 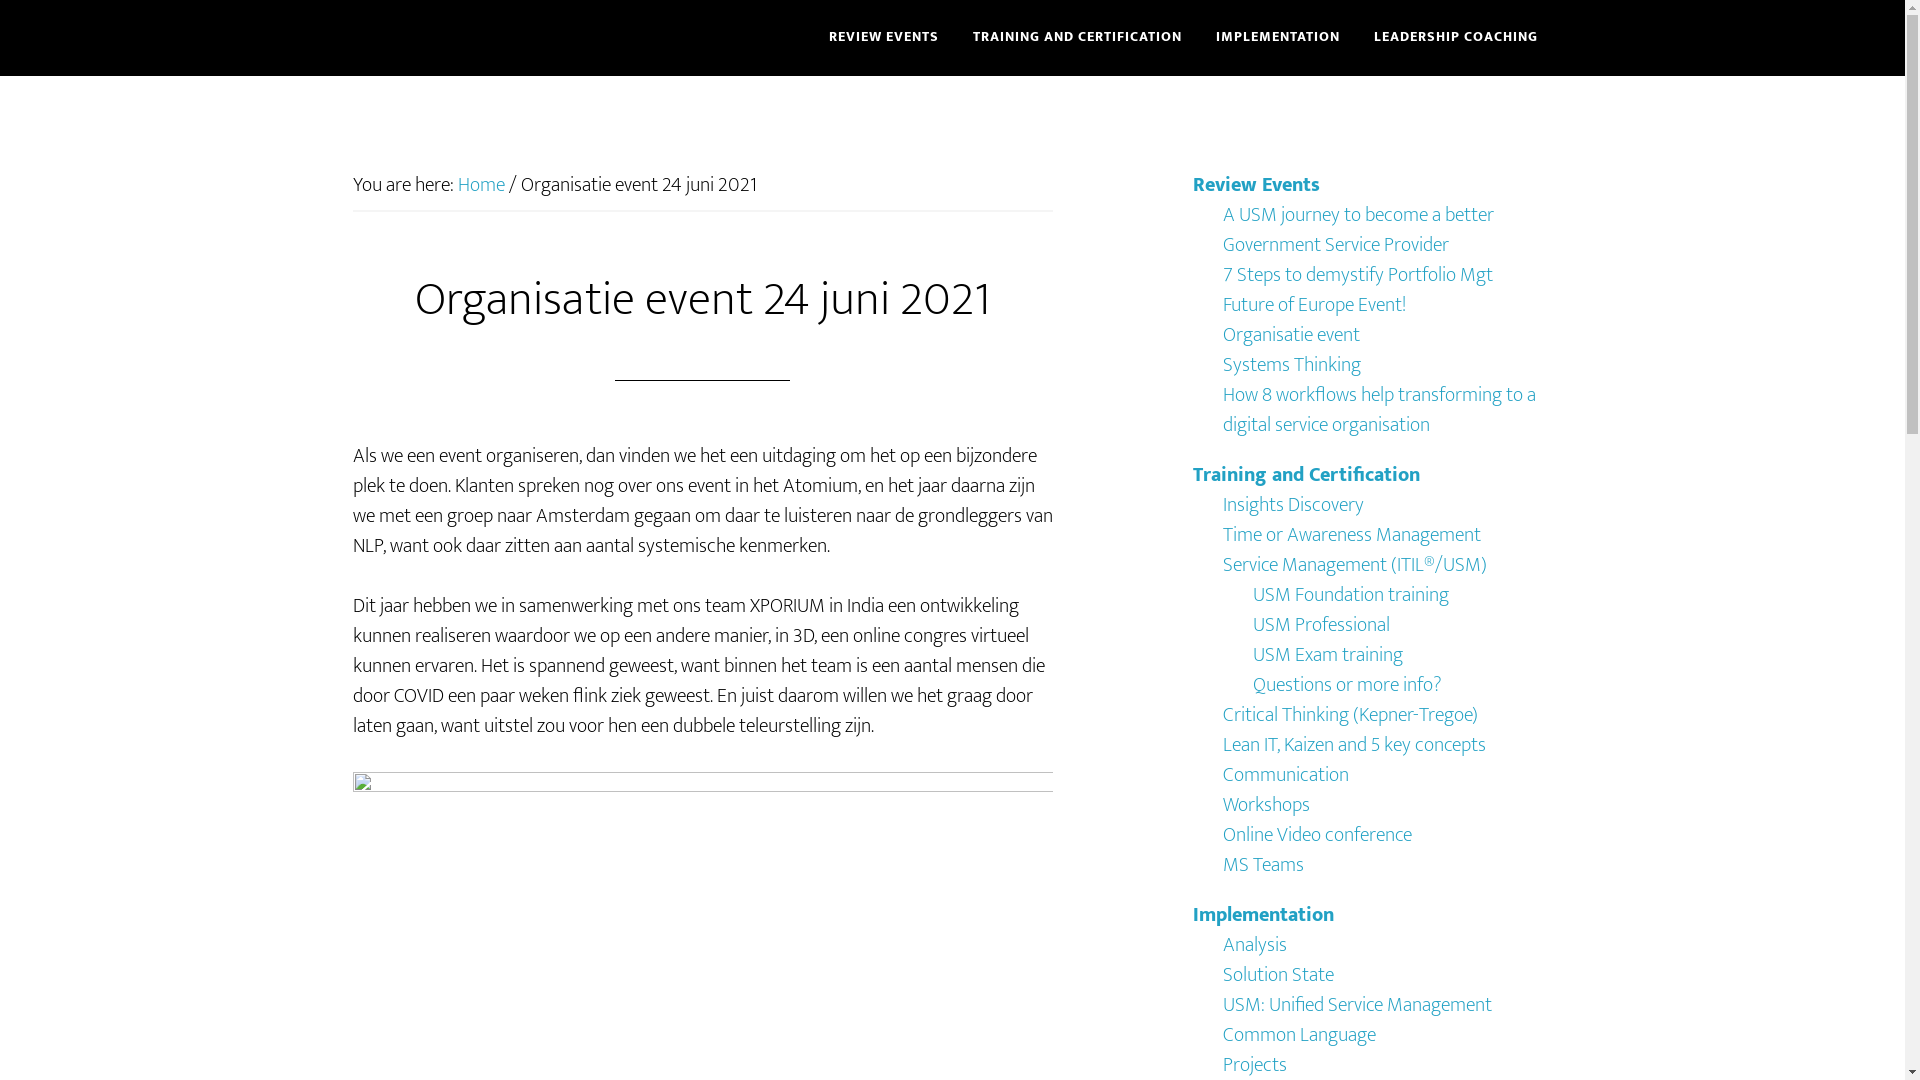 I want to click on REVIEW EVENTS, so click(x=884, y=38).